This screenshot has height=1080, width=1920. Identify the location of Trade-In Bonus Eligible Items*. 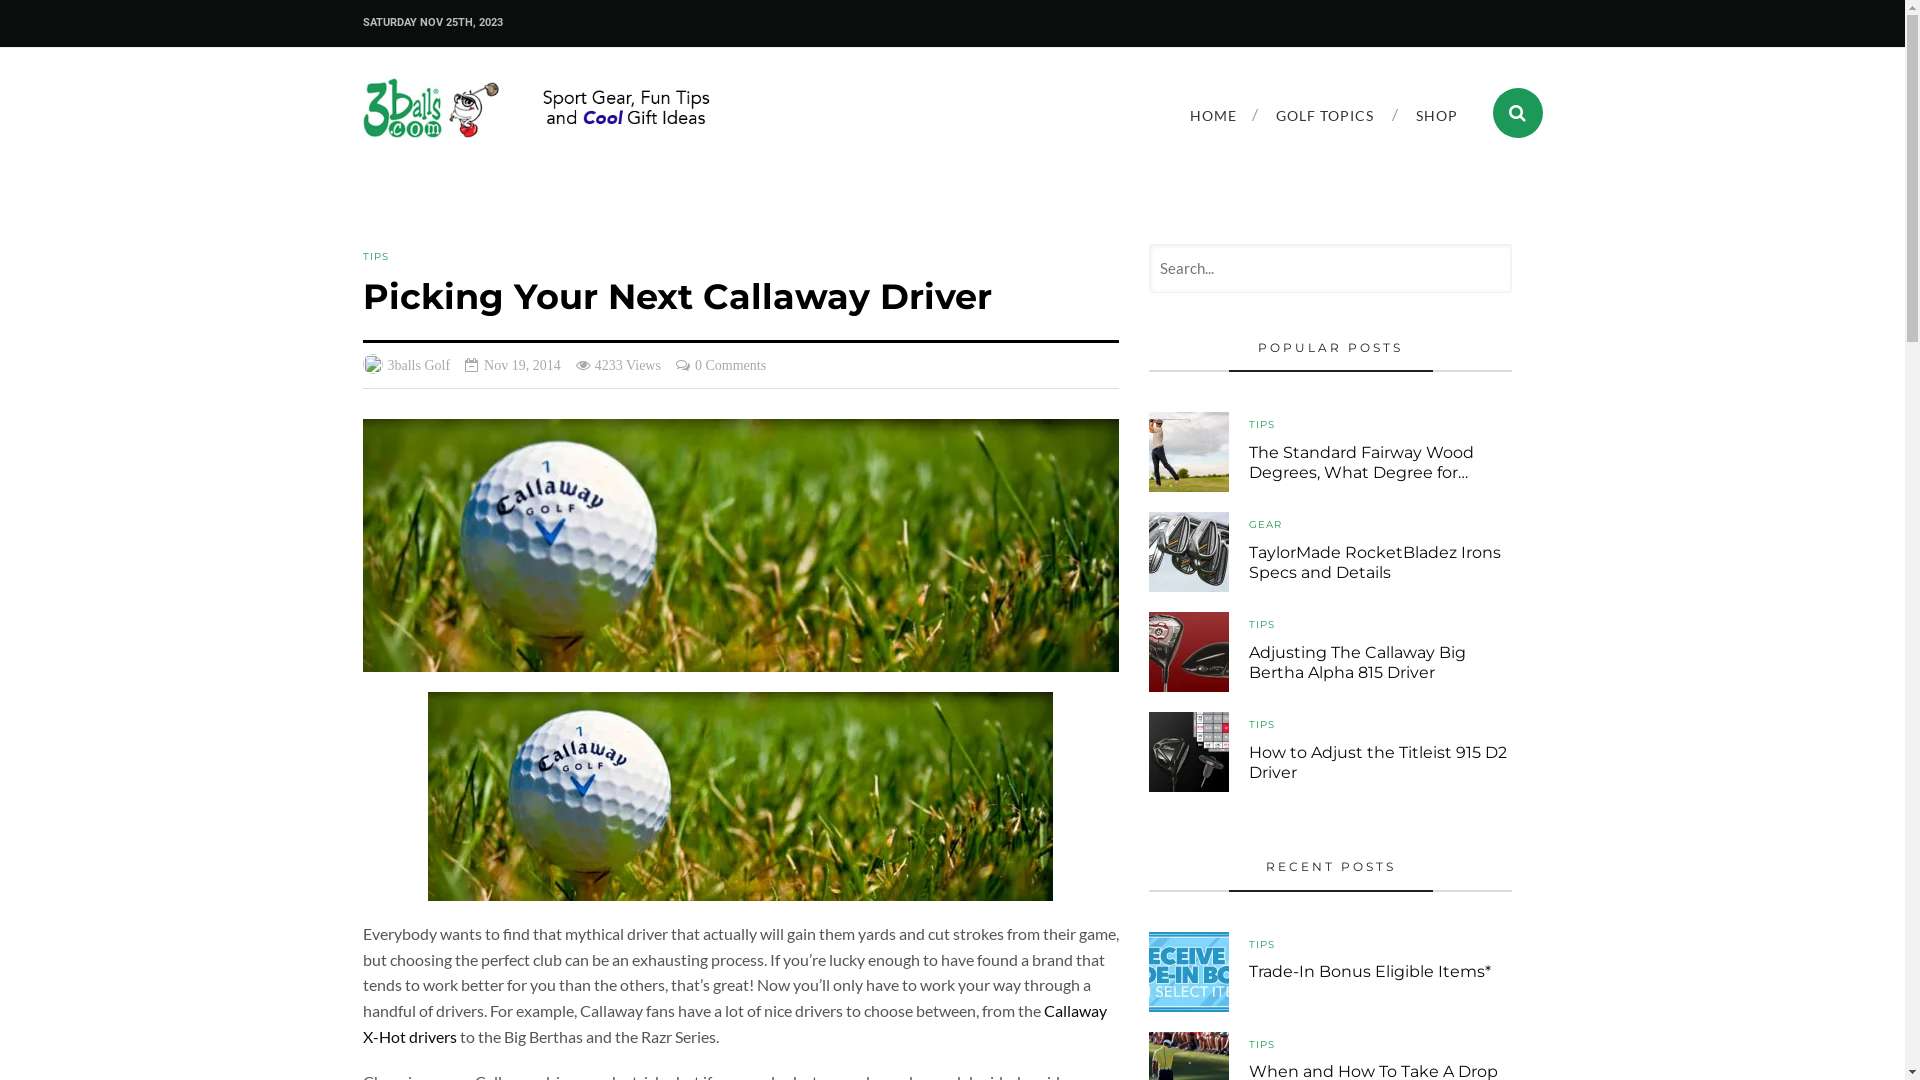
(1189, 972).